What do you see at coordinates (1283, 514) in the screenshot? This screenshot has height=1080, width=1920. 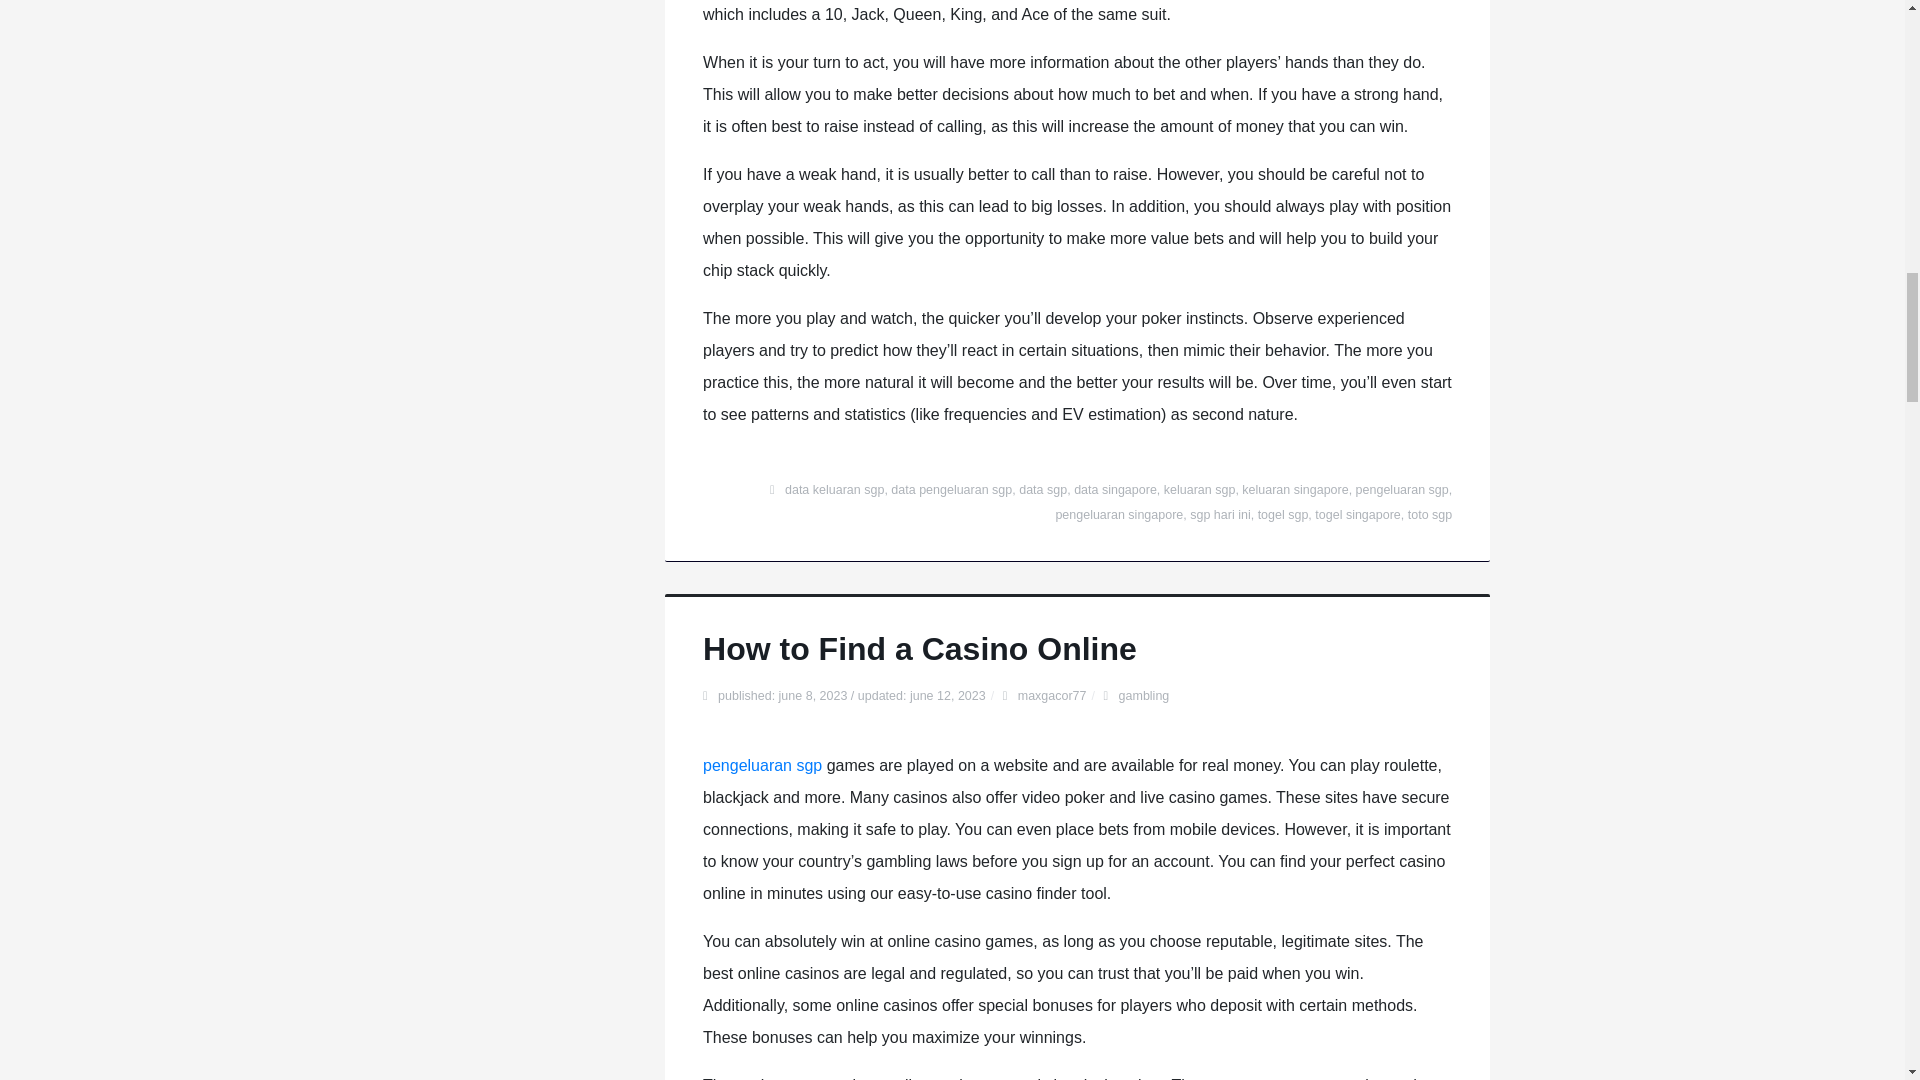 I see `togel sgp` at bounding box center [1283, 514].